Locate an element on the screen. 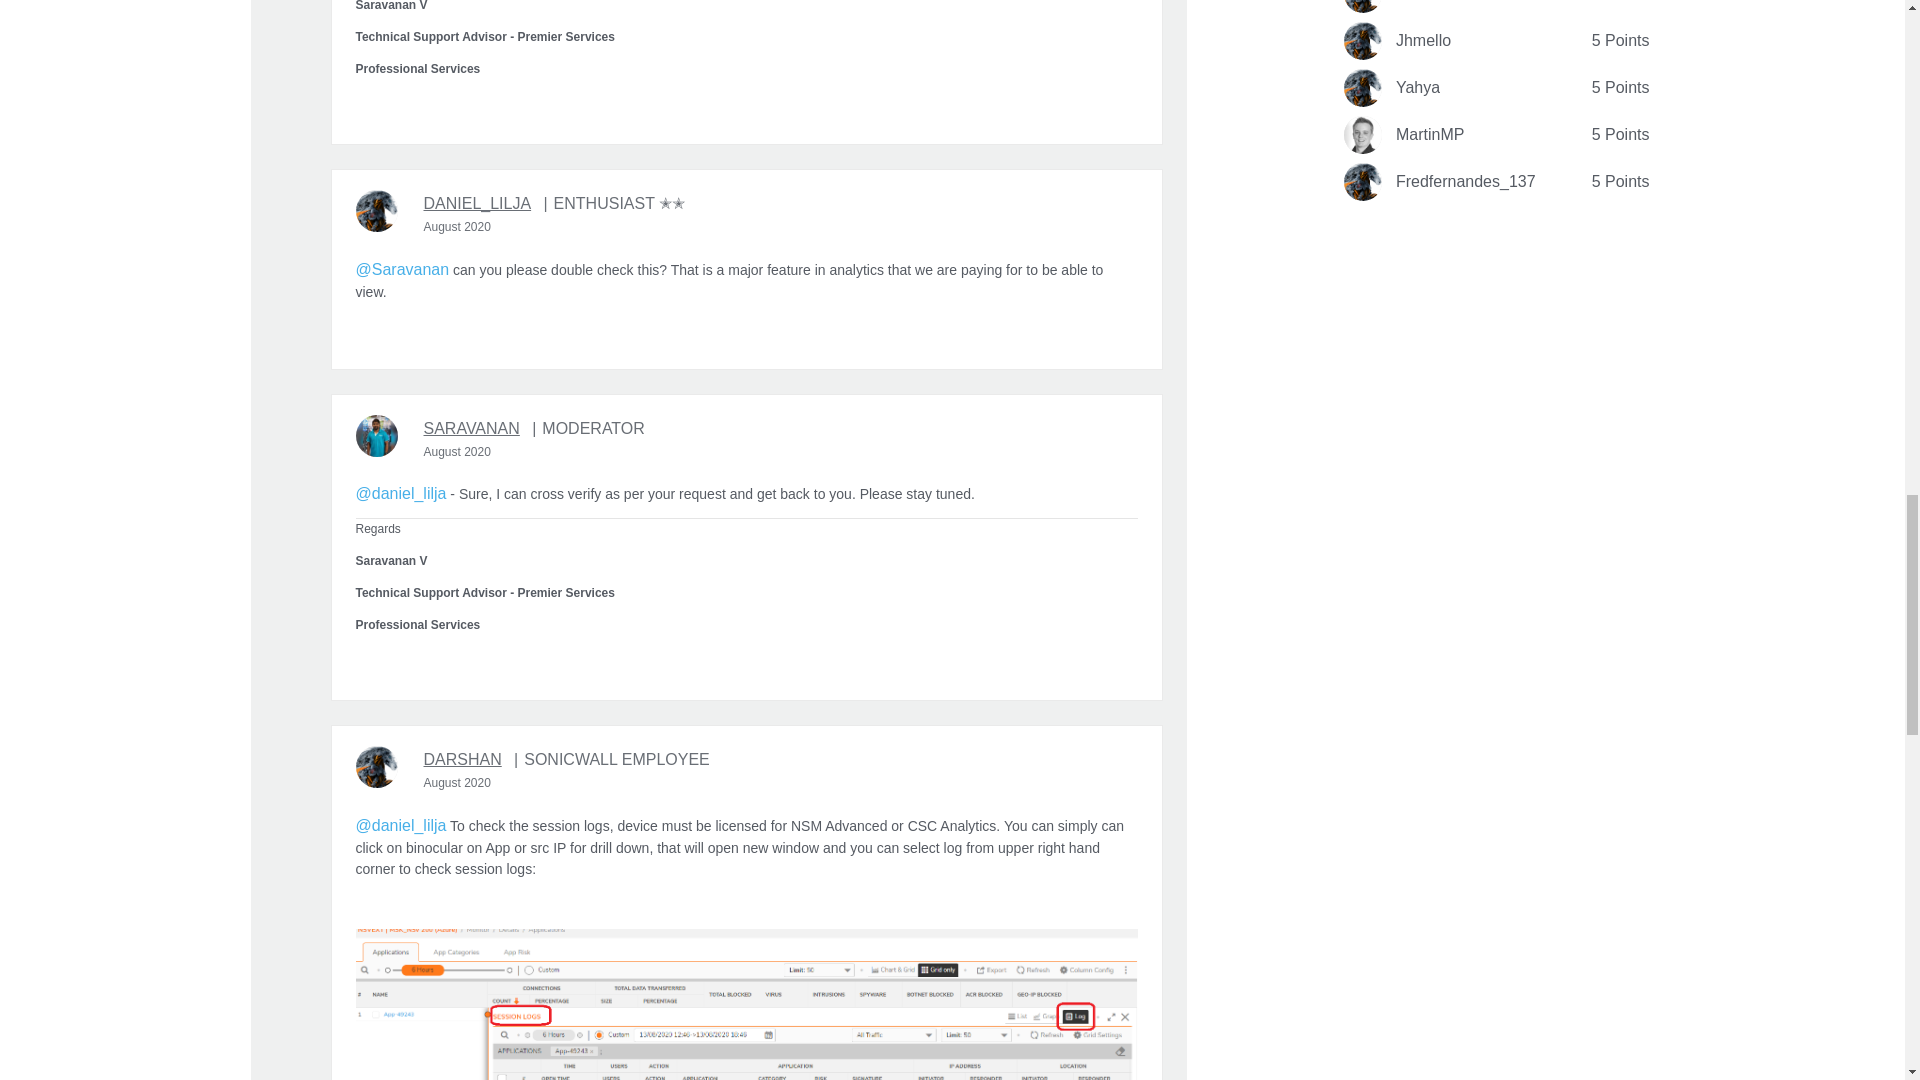  August 12 2020 05:17pm is located at coordinates (458, 227).